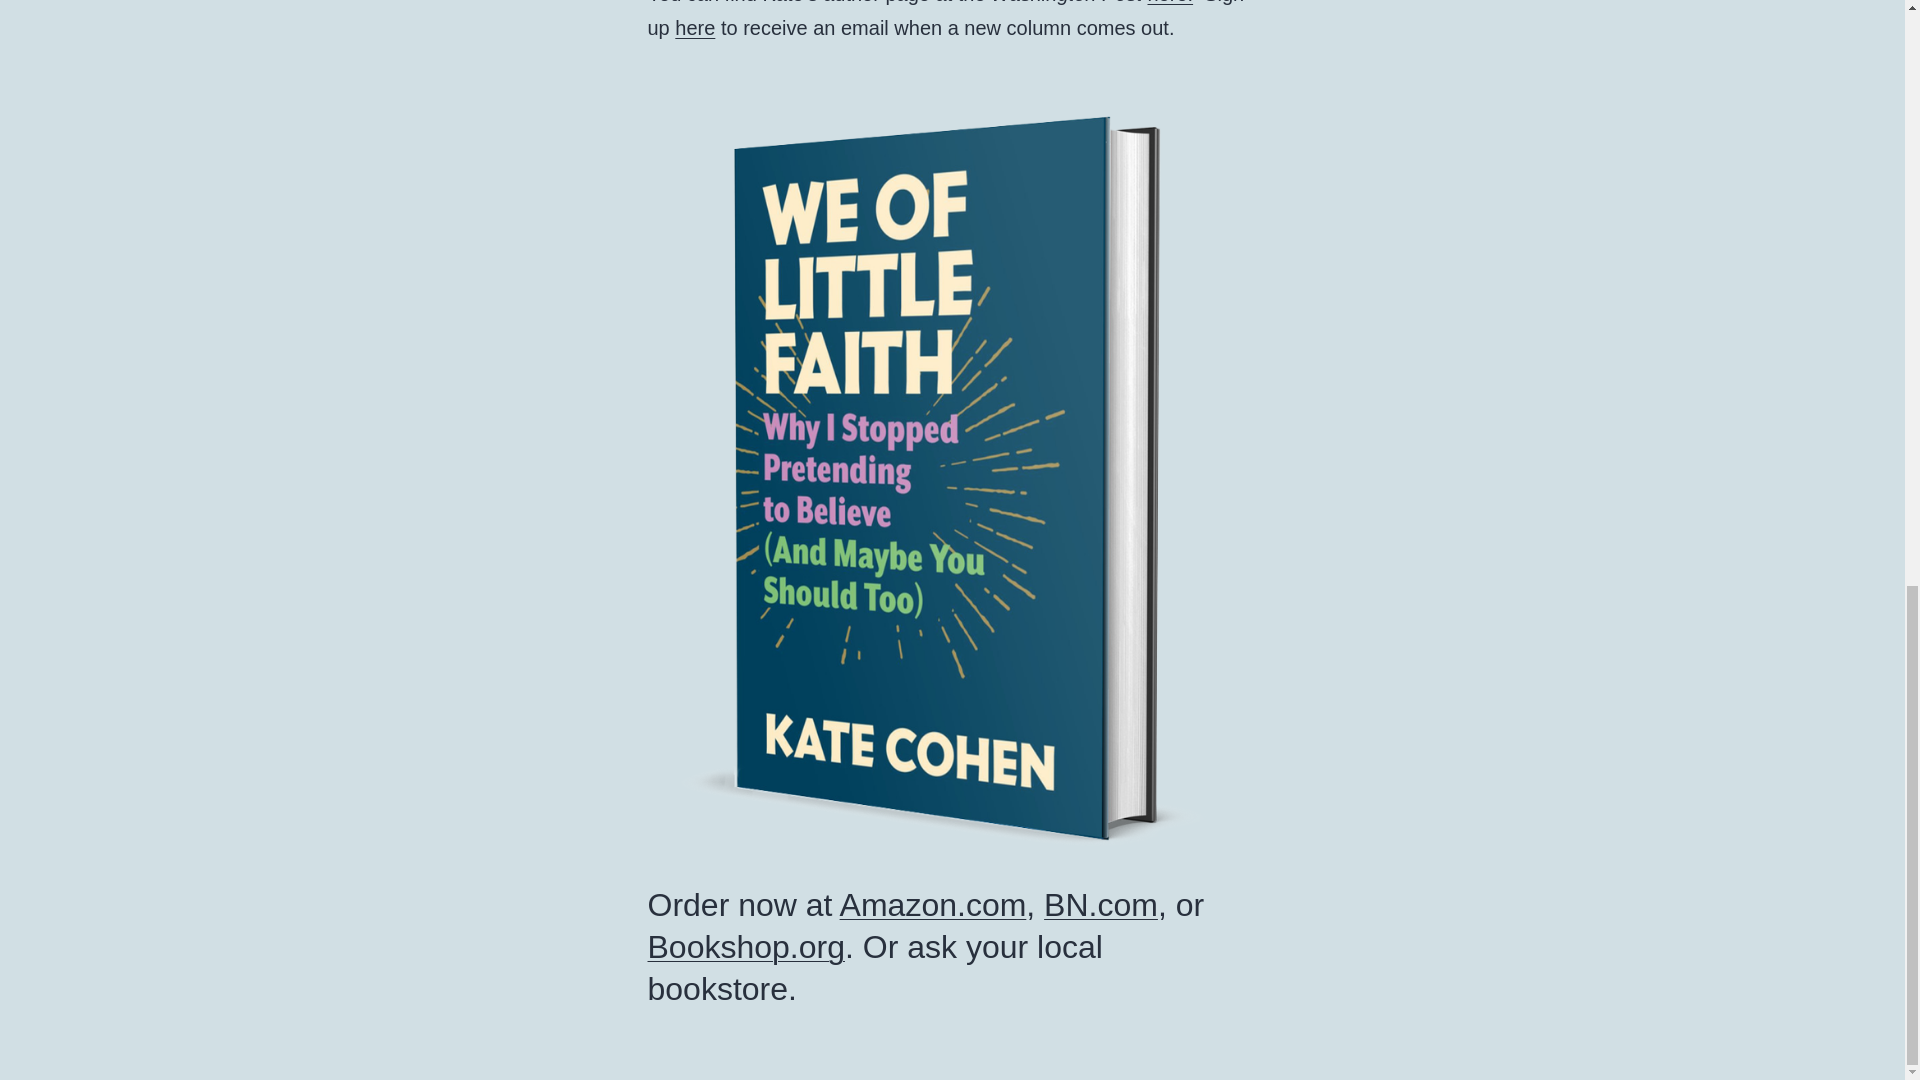 The width and height of the screenshot is (1920, 1080). Describe the element at coordinates (1100, 904) in the screenshot. I see `BN.com` at that location.